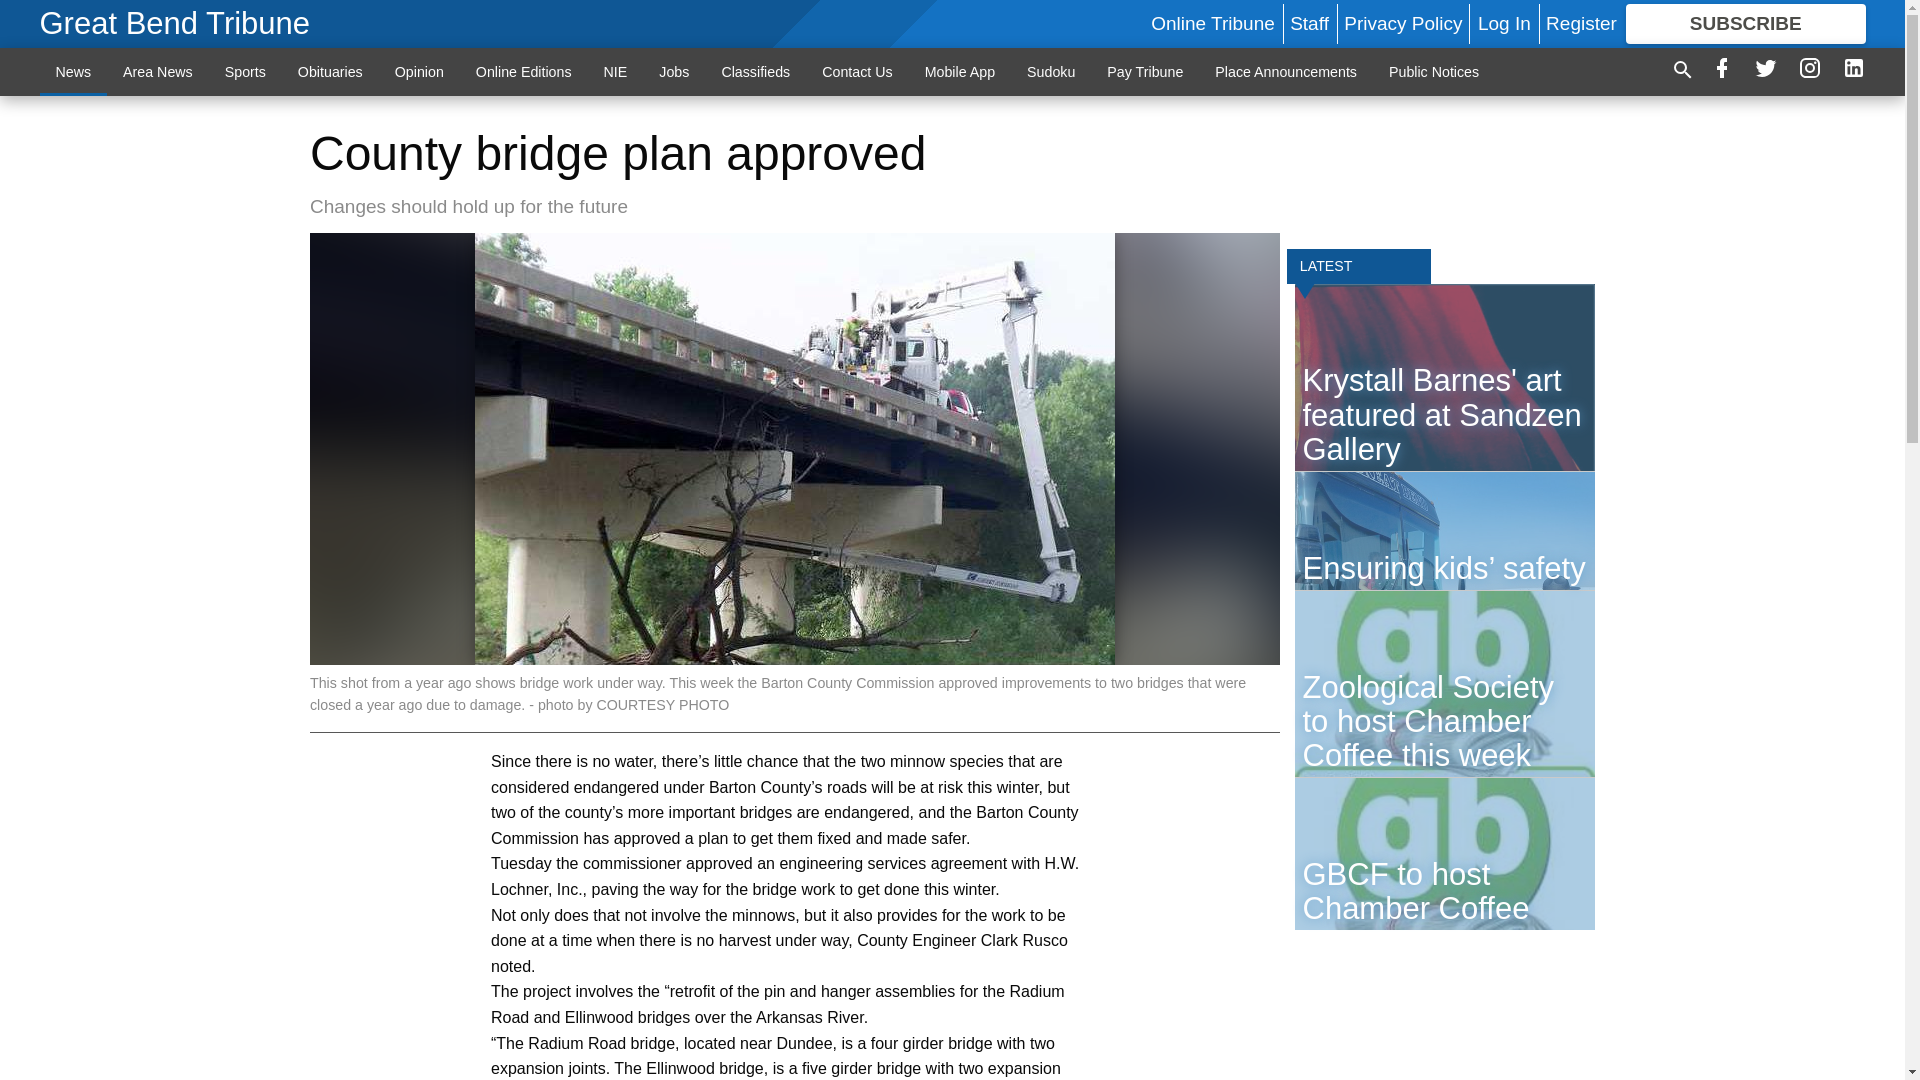 The image size is (1920, 1080). What do you see at coordinates (857, 71) in the screenshot?
I see `Contact Us` at bounding box center [857, 71].